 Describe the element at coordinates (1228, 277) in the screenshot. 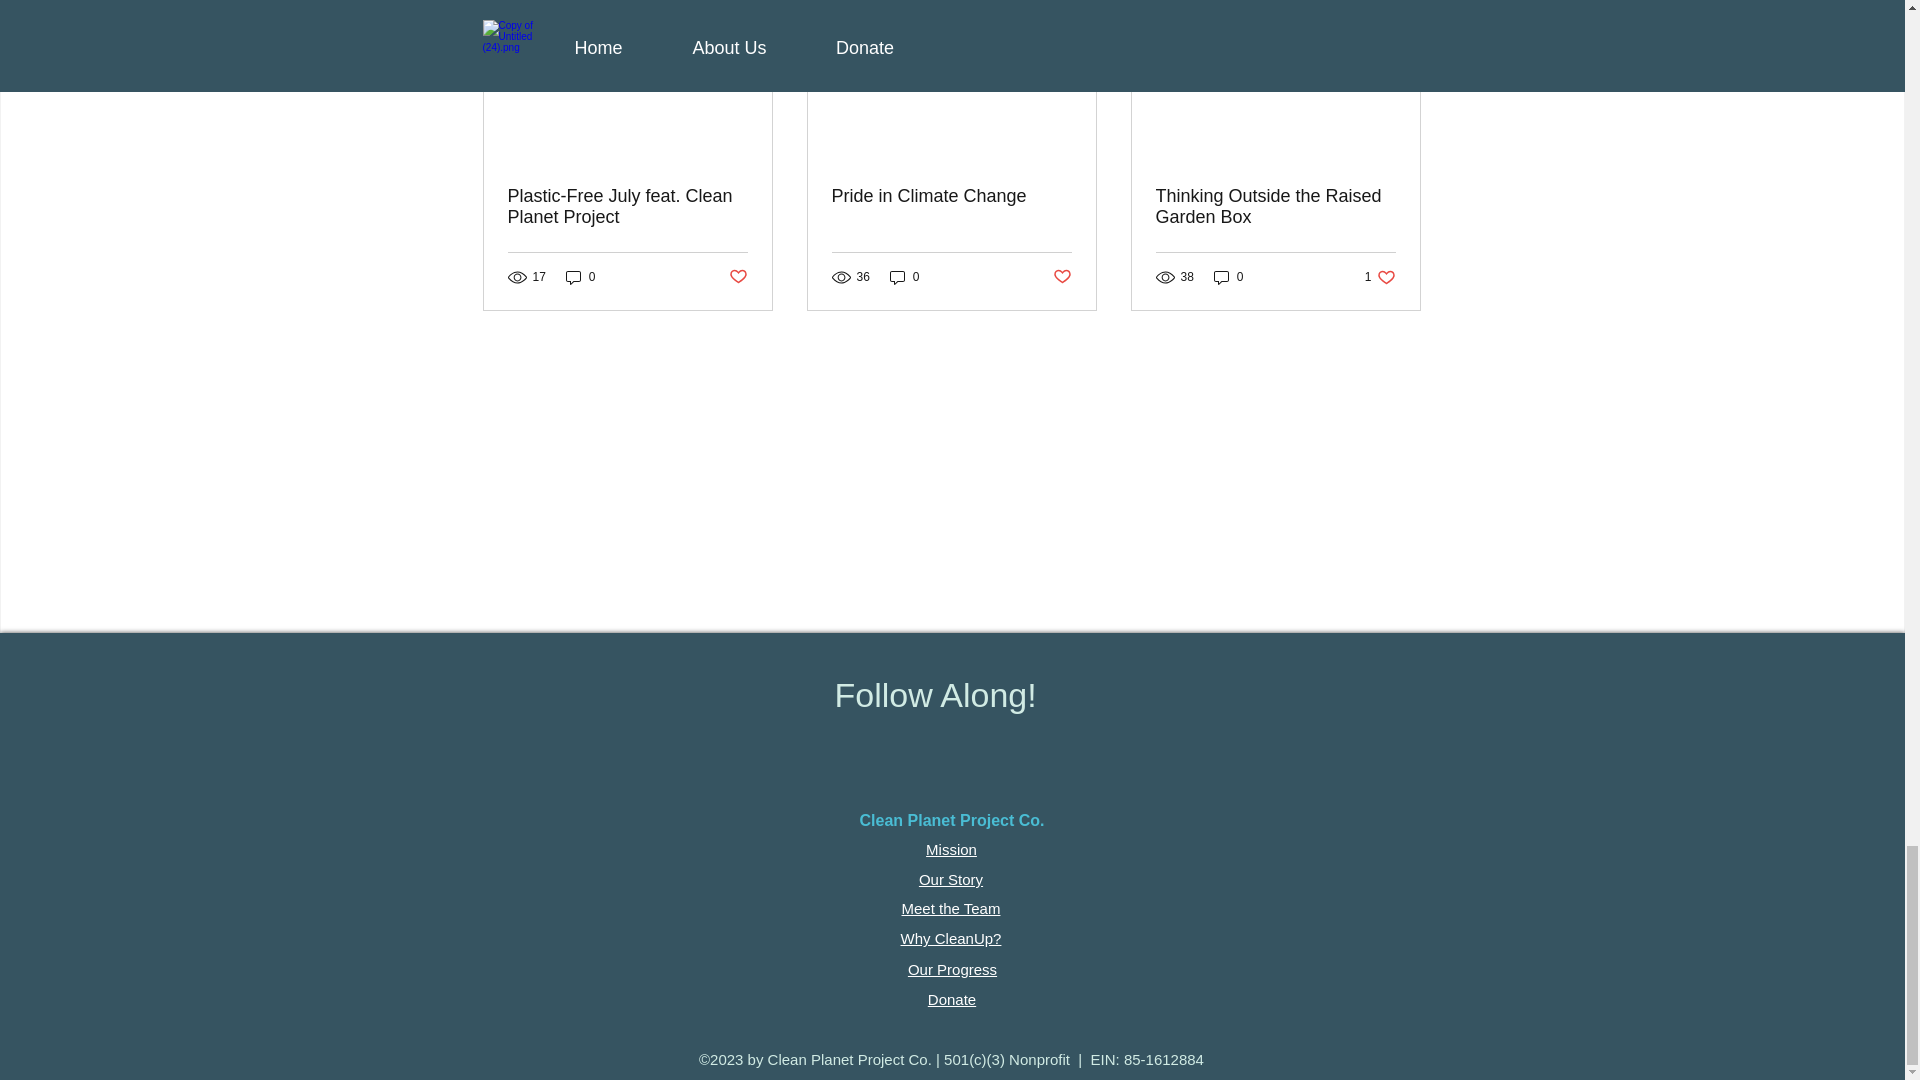

I see `0` at that location.